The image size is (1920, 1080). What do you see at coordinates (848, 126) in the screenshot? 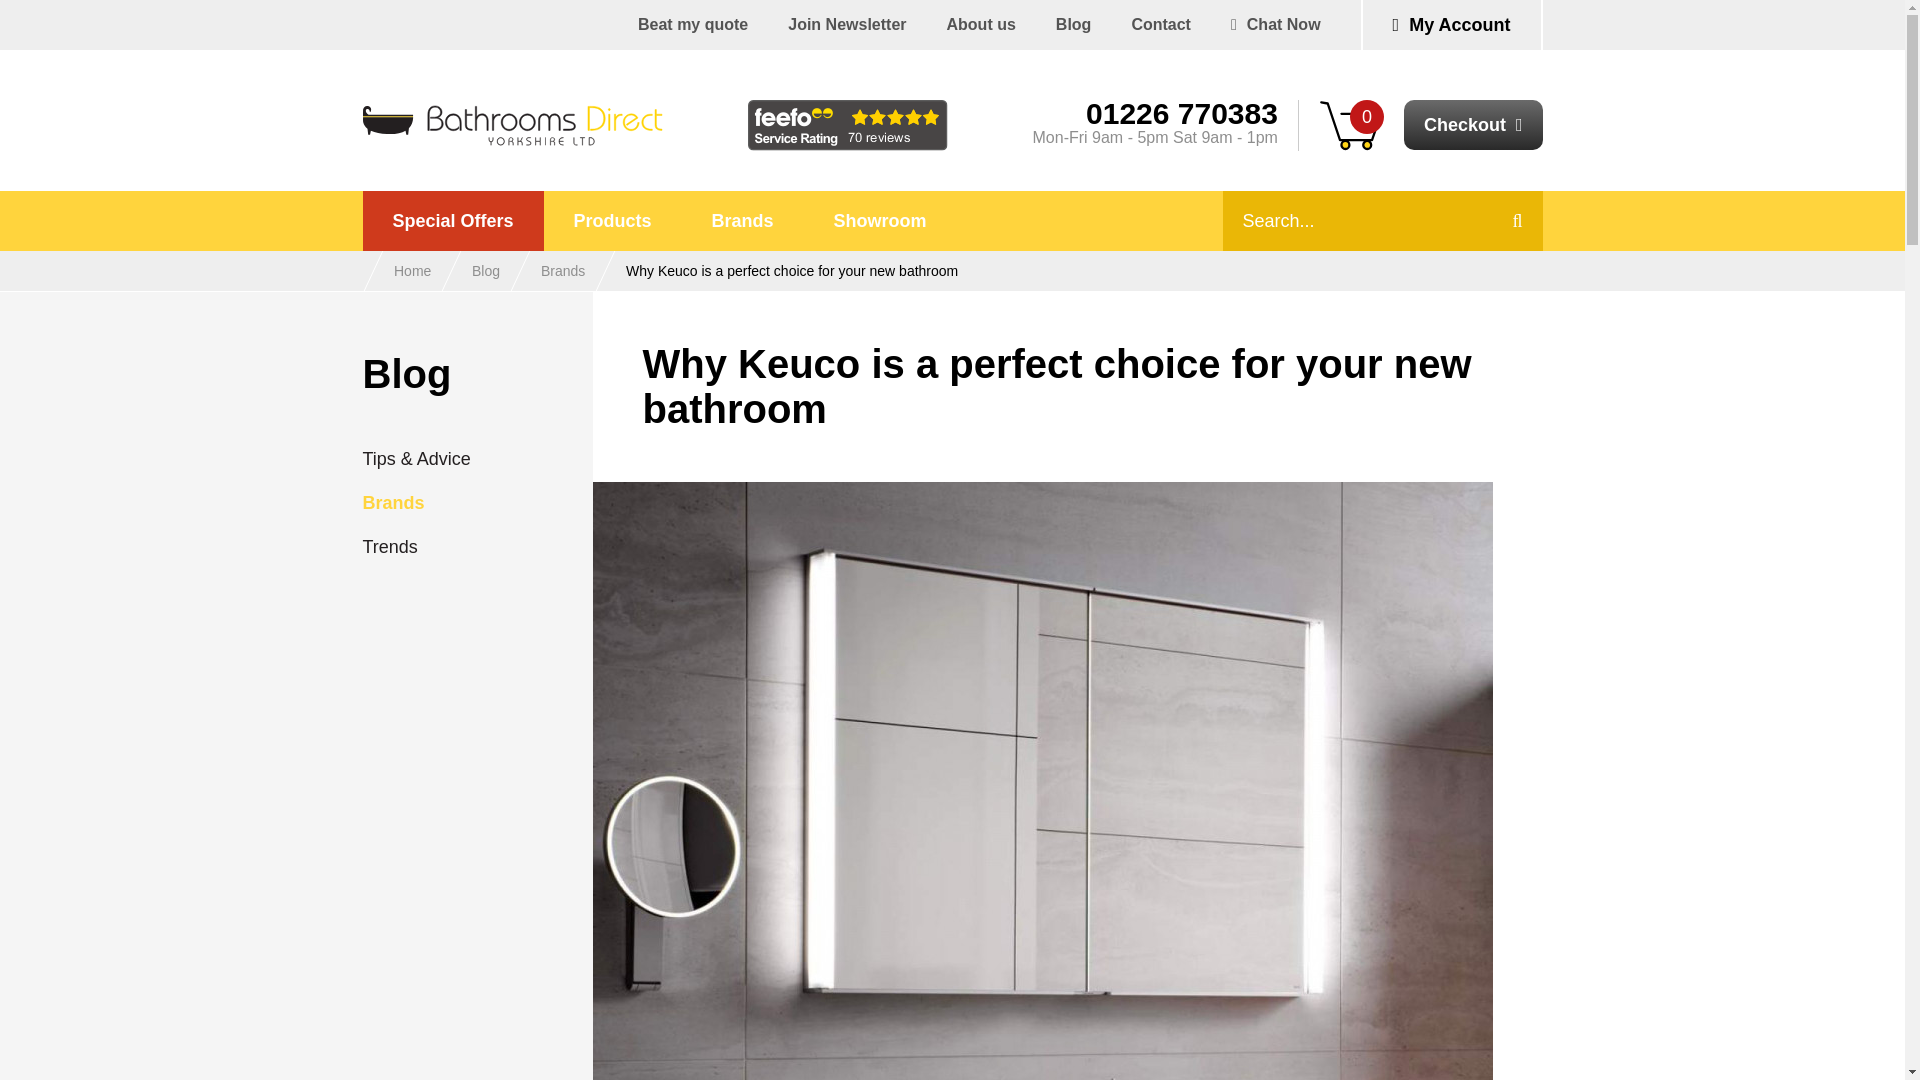
I see `See what our customers say about us` at bounding box center [848, 126].